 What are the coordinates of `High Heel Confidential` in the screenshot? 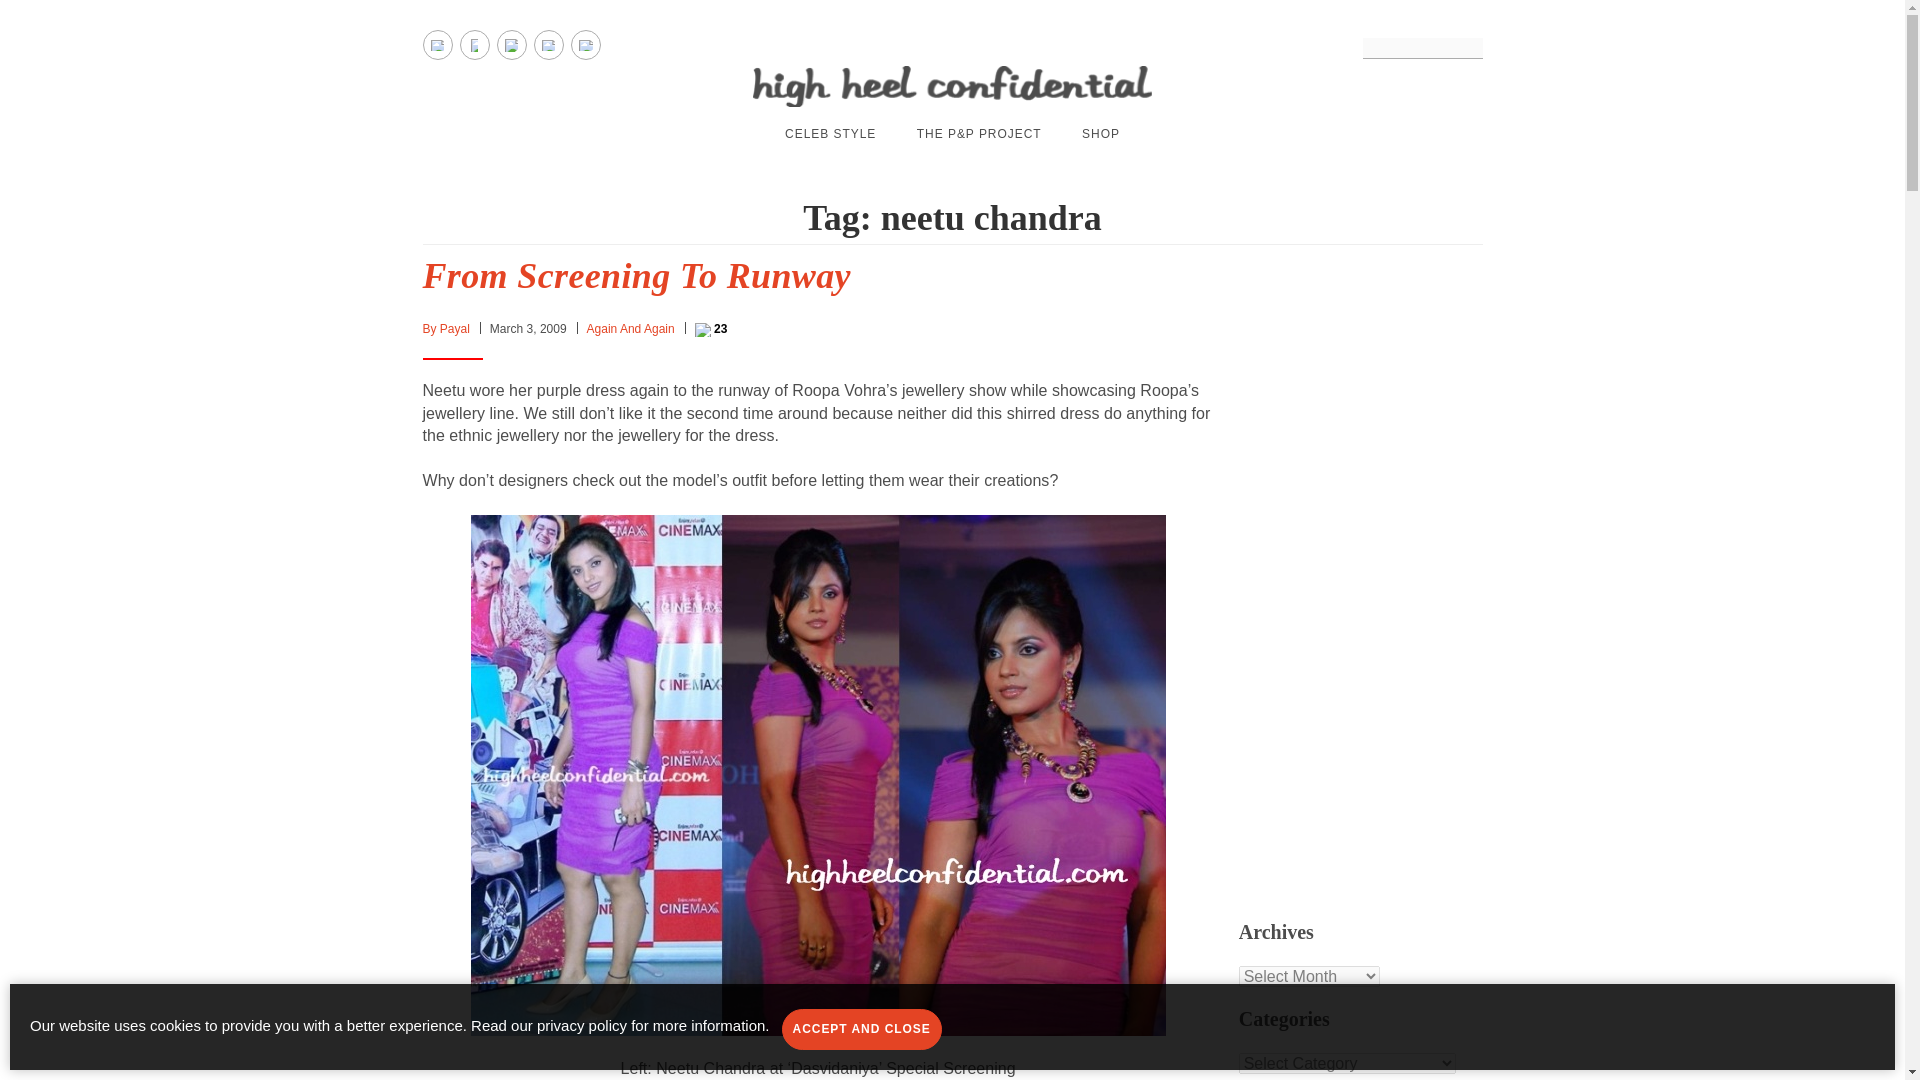 It's located at (952, 86).